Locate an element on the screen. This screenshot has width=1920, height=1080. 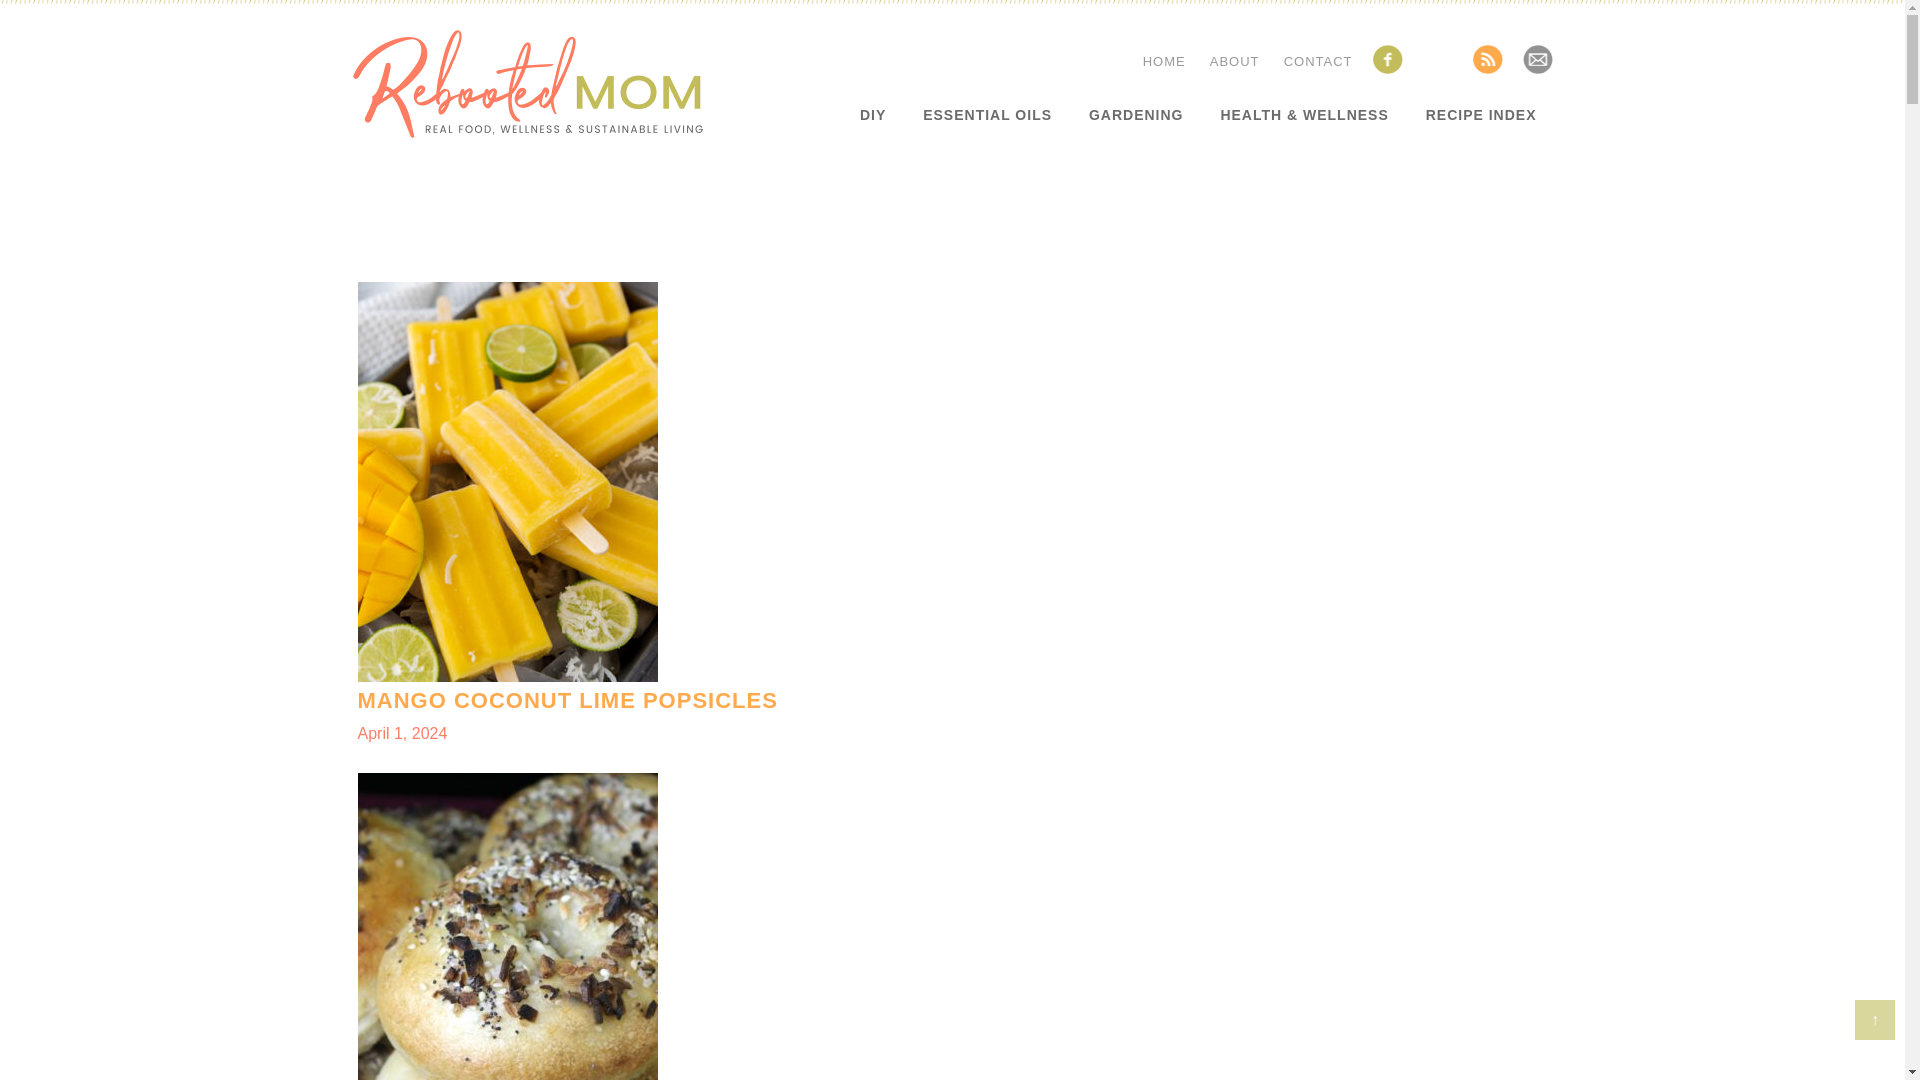
REBOOTED MOM is located at coordinates (1318, 62).